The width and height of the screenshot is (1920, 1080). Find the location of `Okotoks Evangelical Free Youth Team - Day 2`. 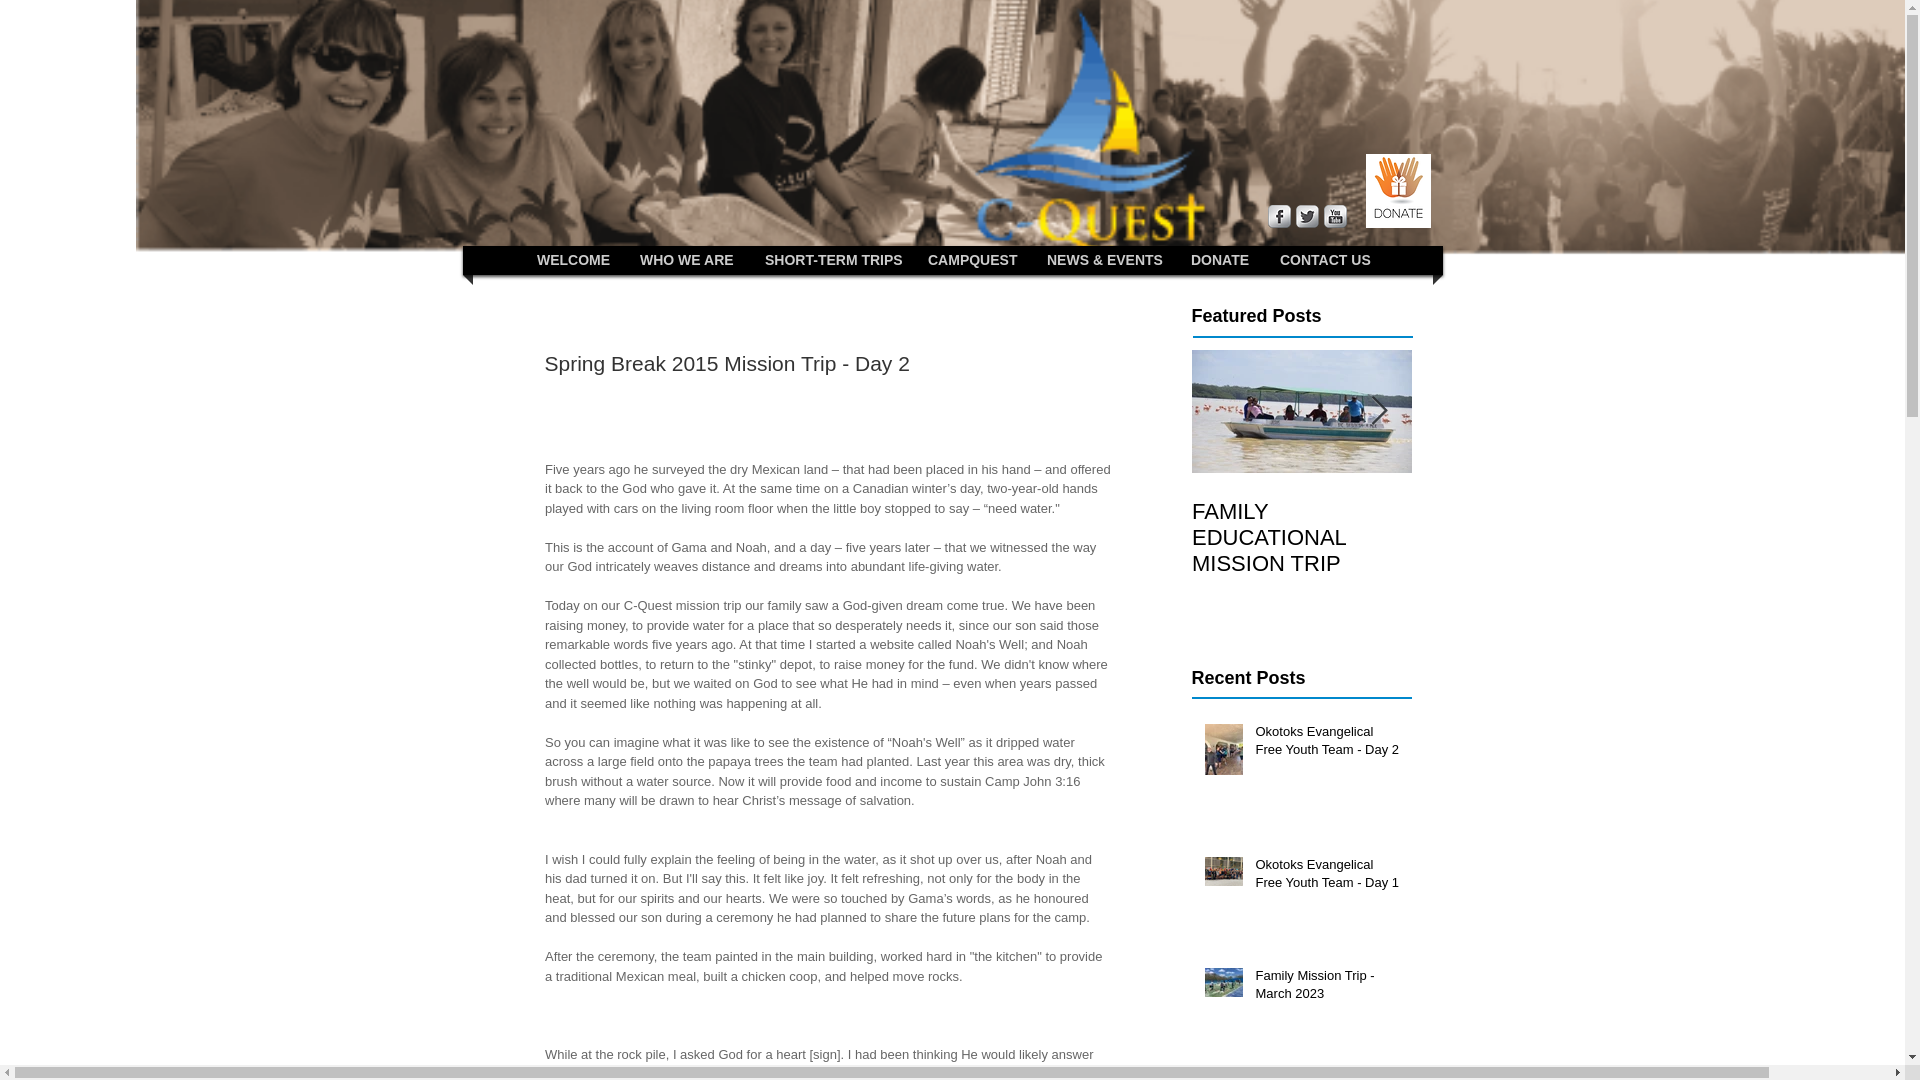

Okotoks Evangelical Free Youth Team - Day 2 is located at coordinates (1327, 744).